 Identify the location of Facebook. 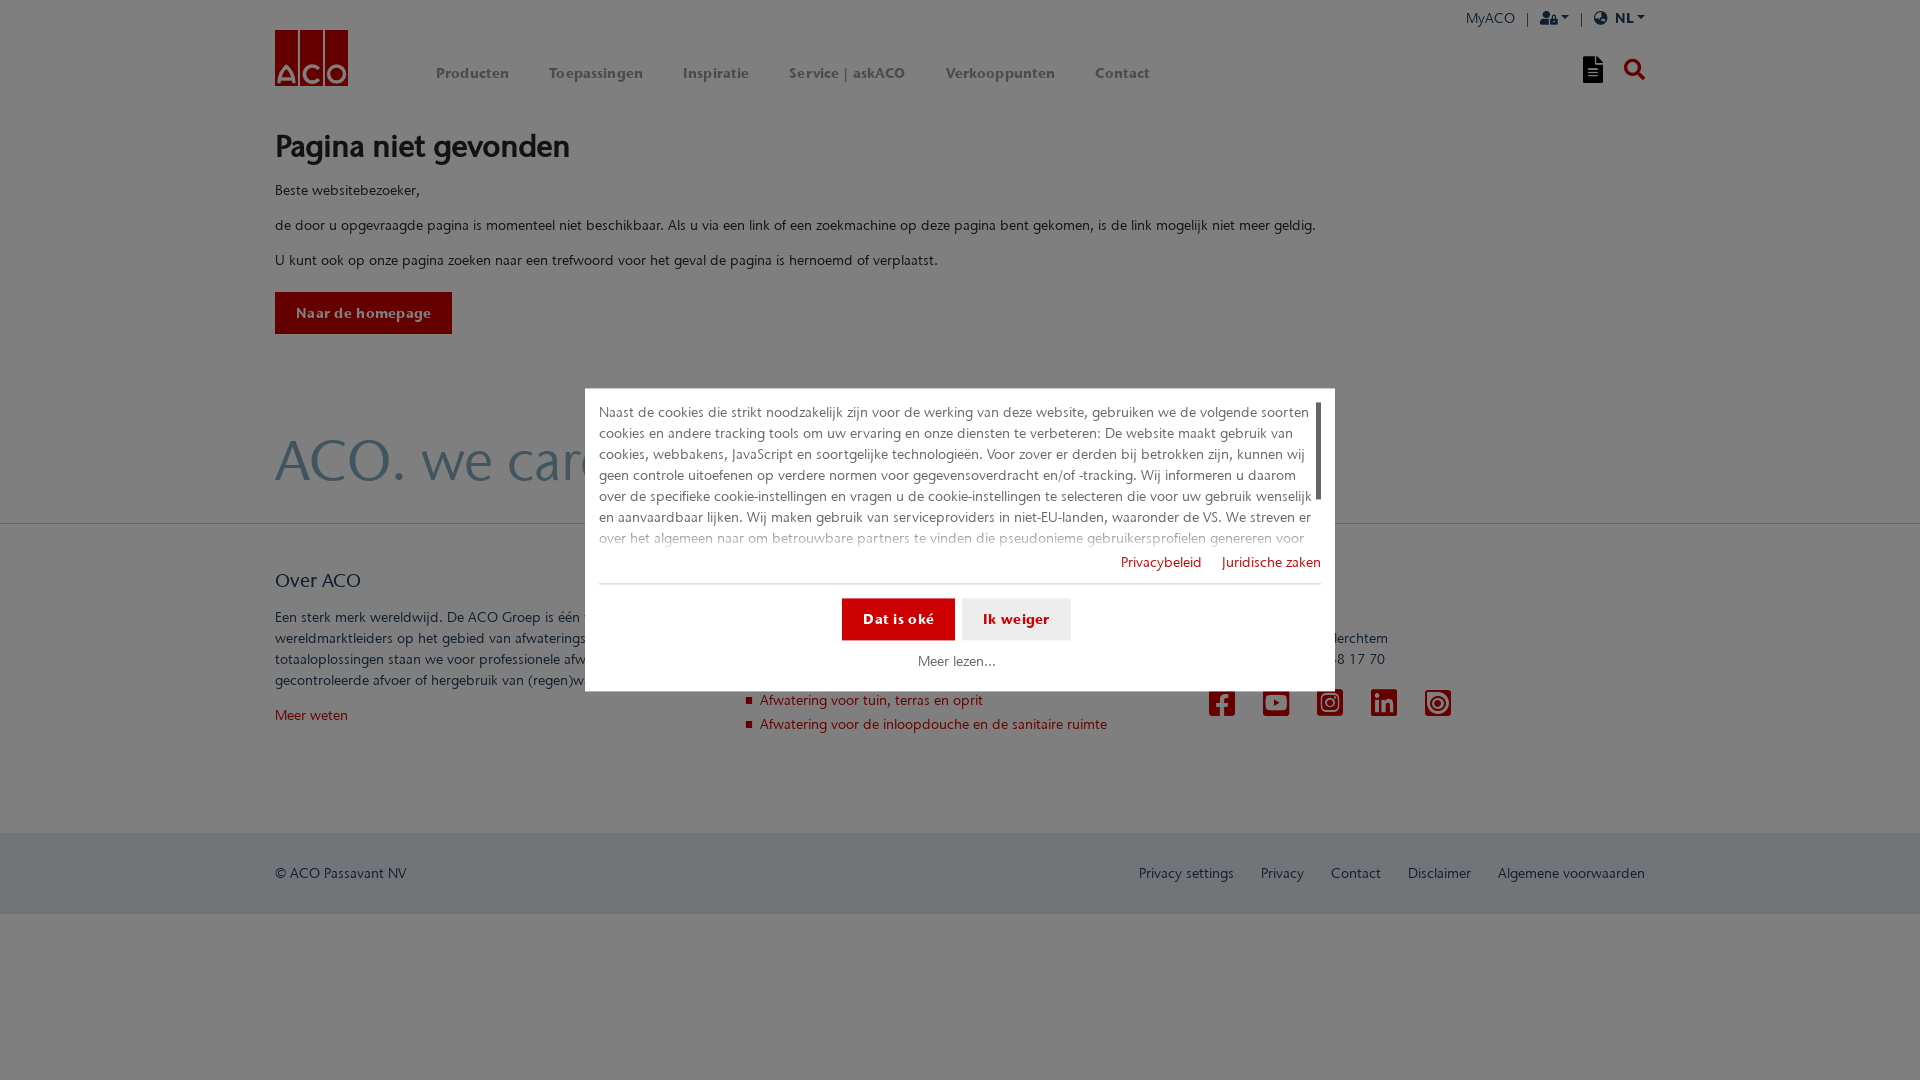
(1222, 703).